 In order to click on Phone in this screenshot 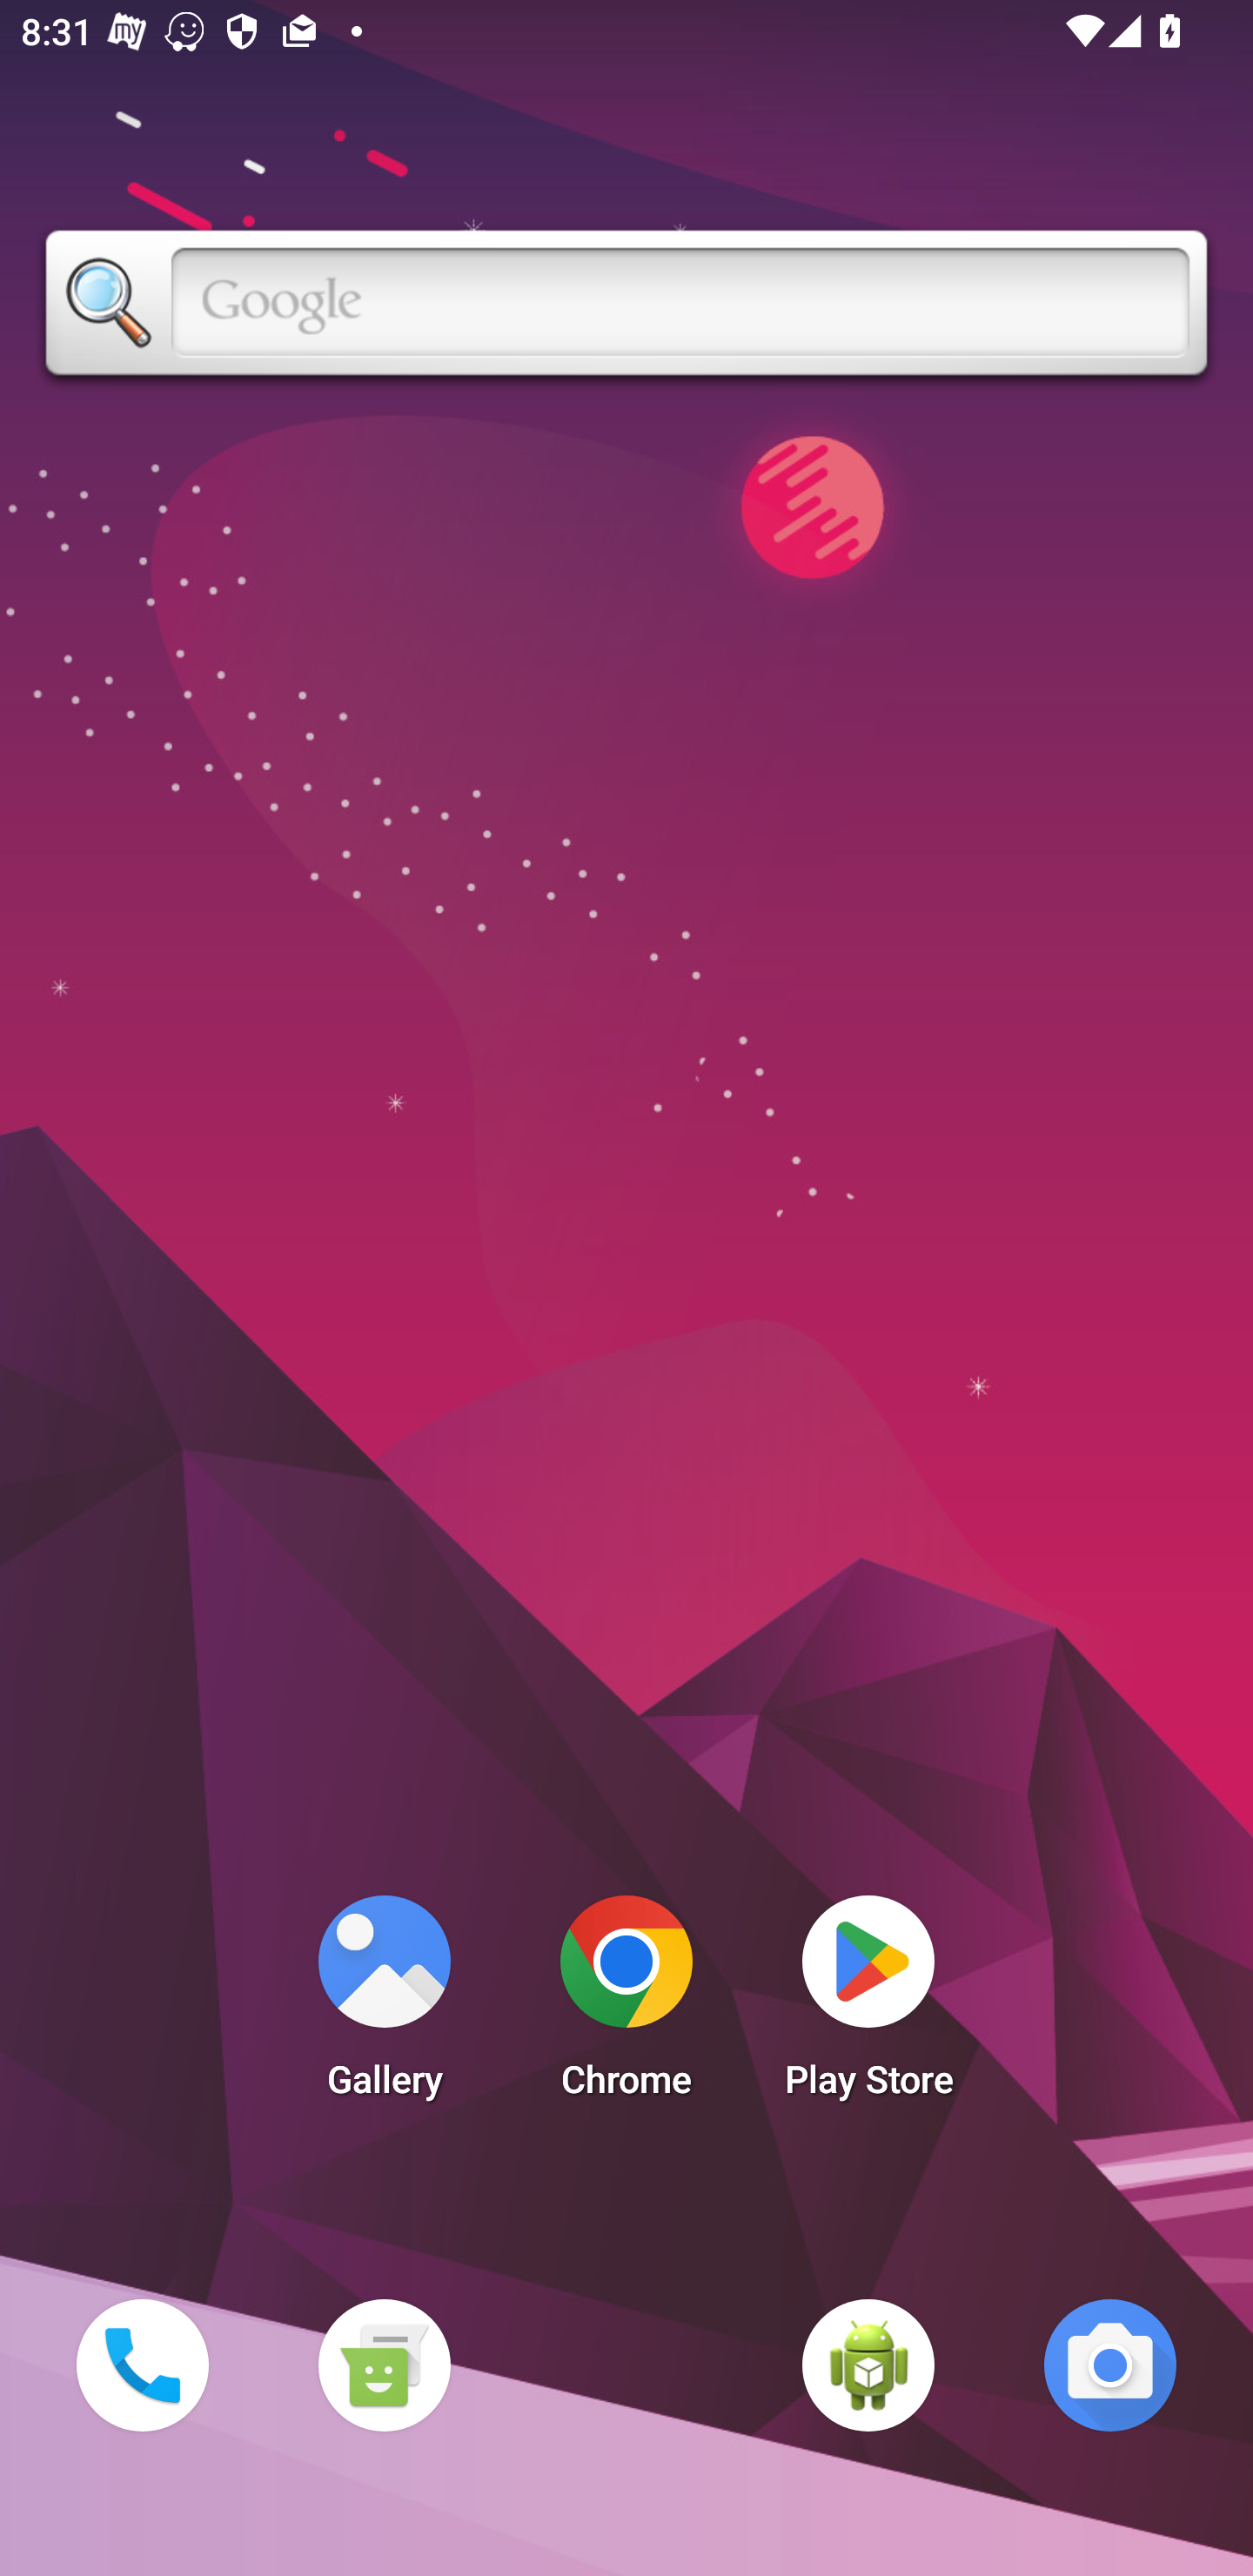, I will do `click(142, 2365)`.